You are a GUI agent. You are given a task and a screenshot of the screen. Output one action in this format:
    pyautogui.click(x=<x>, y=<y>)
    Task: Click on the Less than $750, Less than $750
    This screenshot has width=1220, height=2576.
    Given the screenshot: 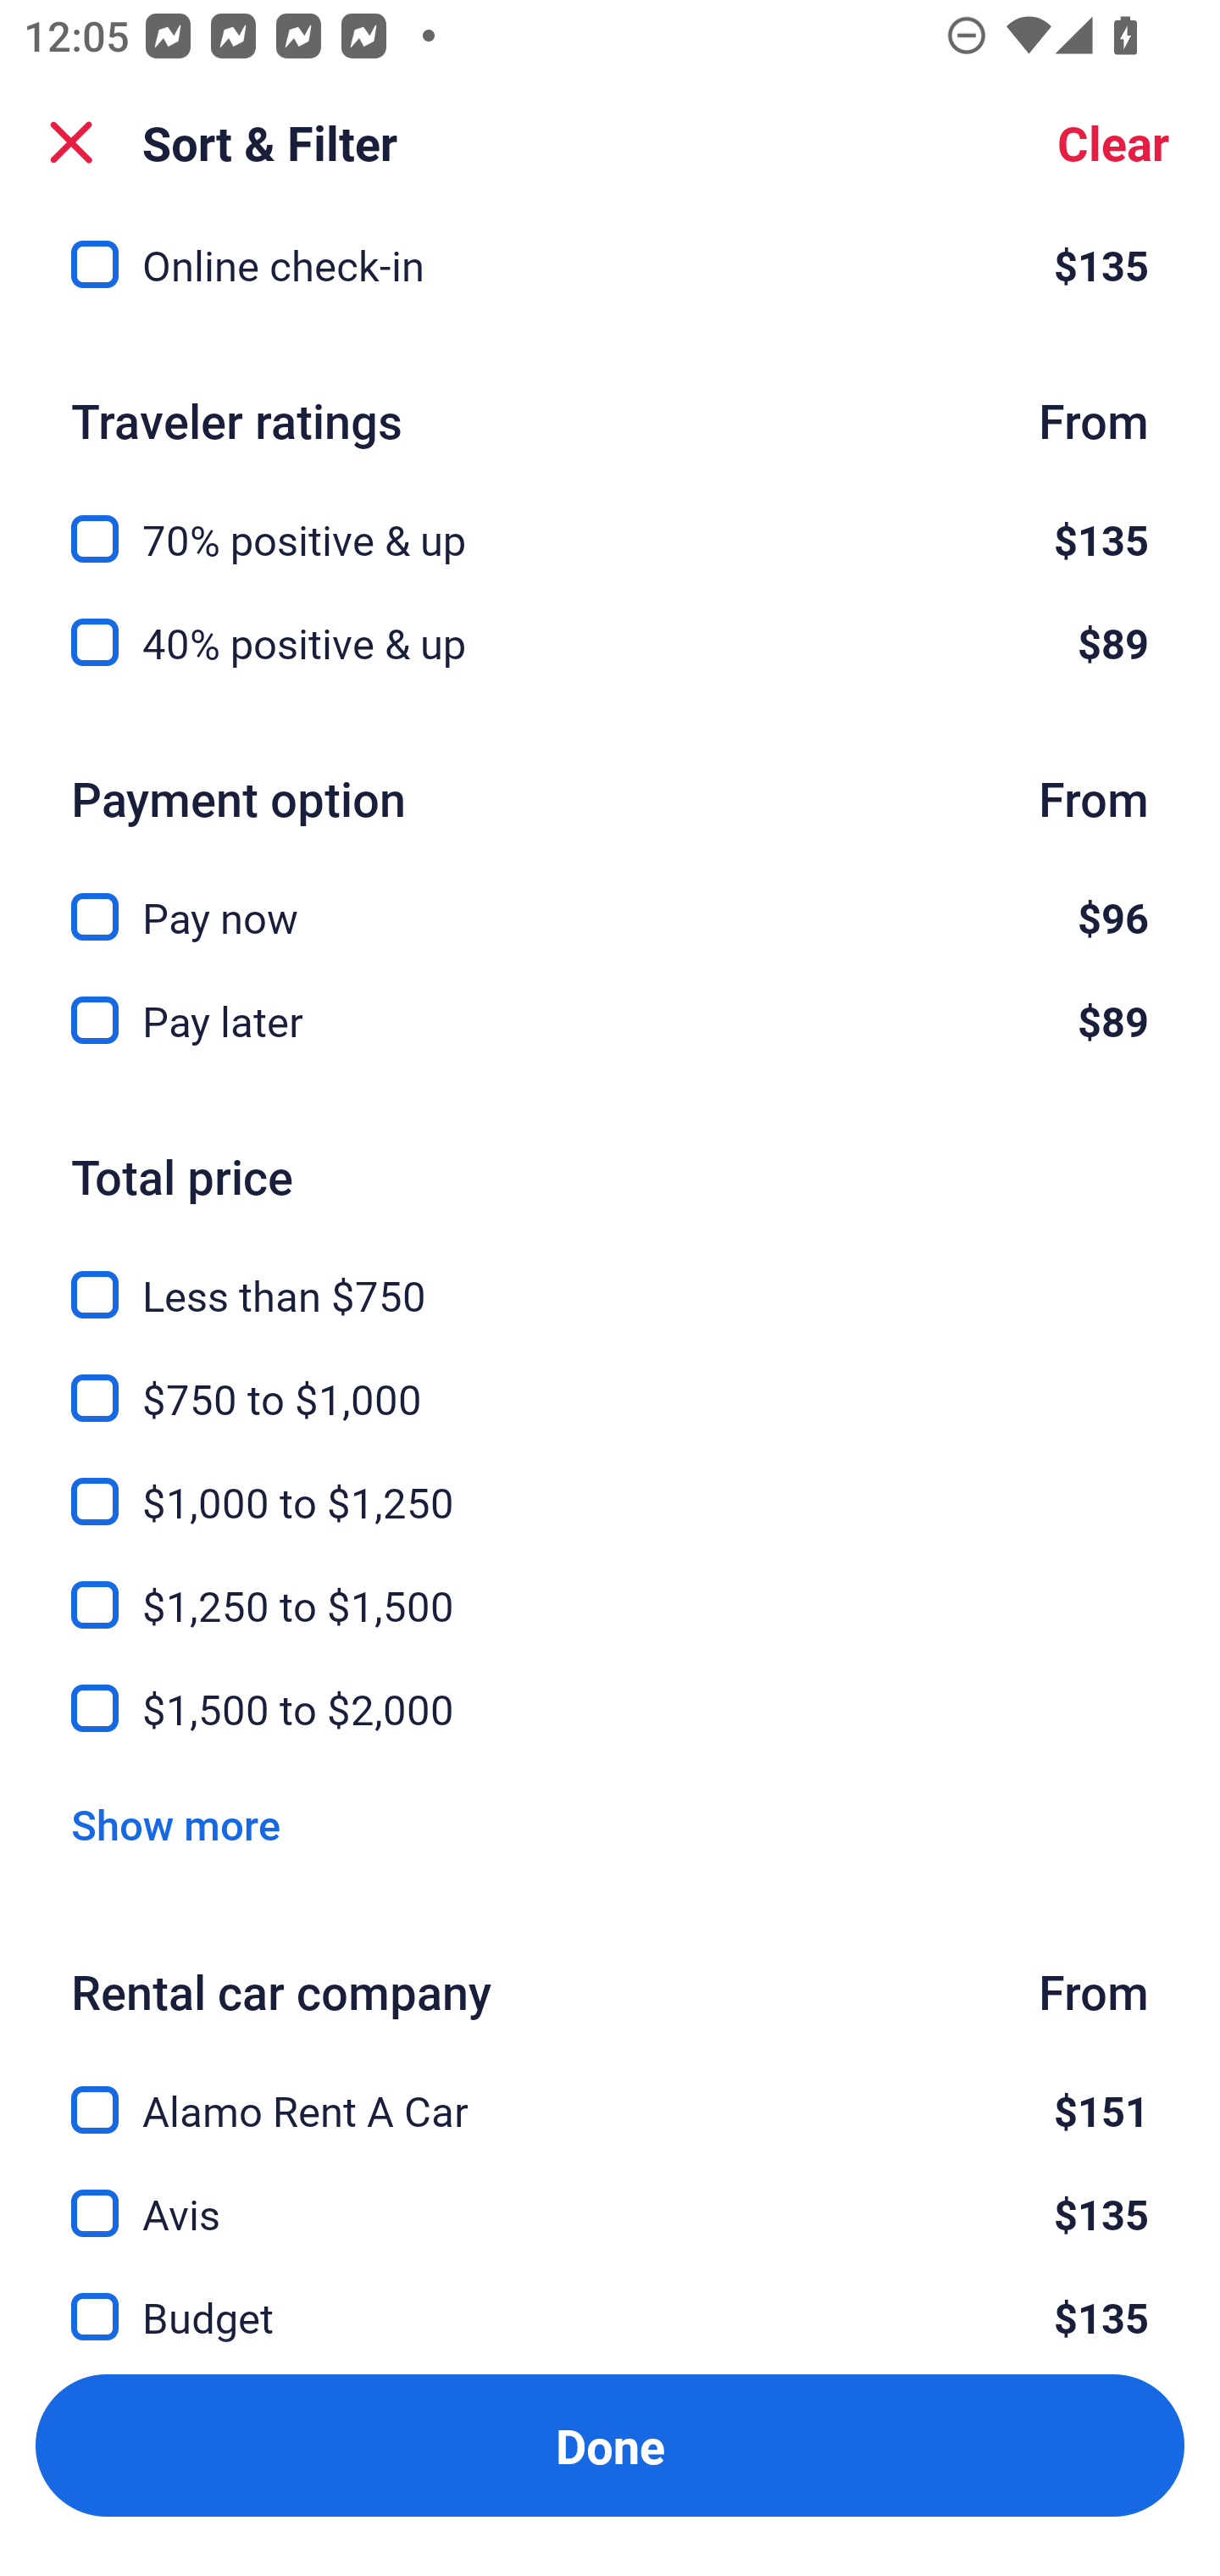 What is the action you would take?
    pyautogui.click(x=610, y=1274)
    